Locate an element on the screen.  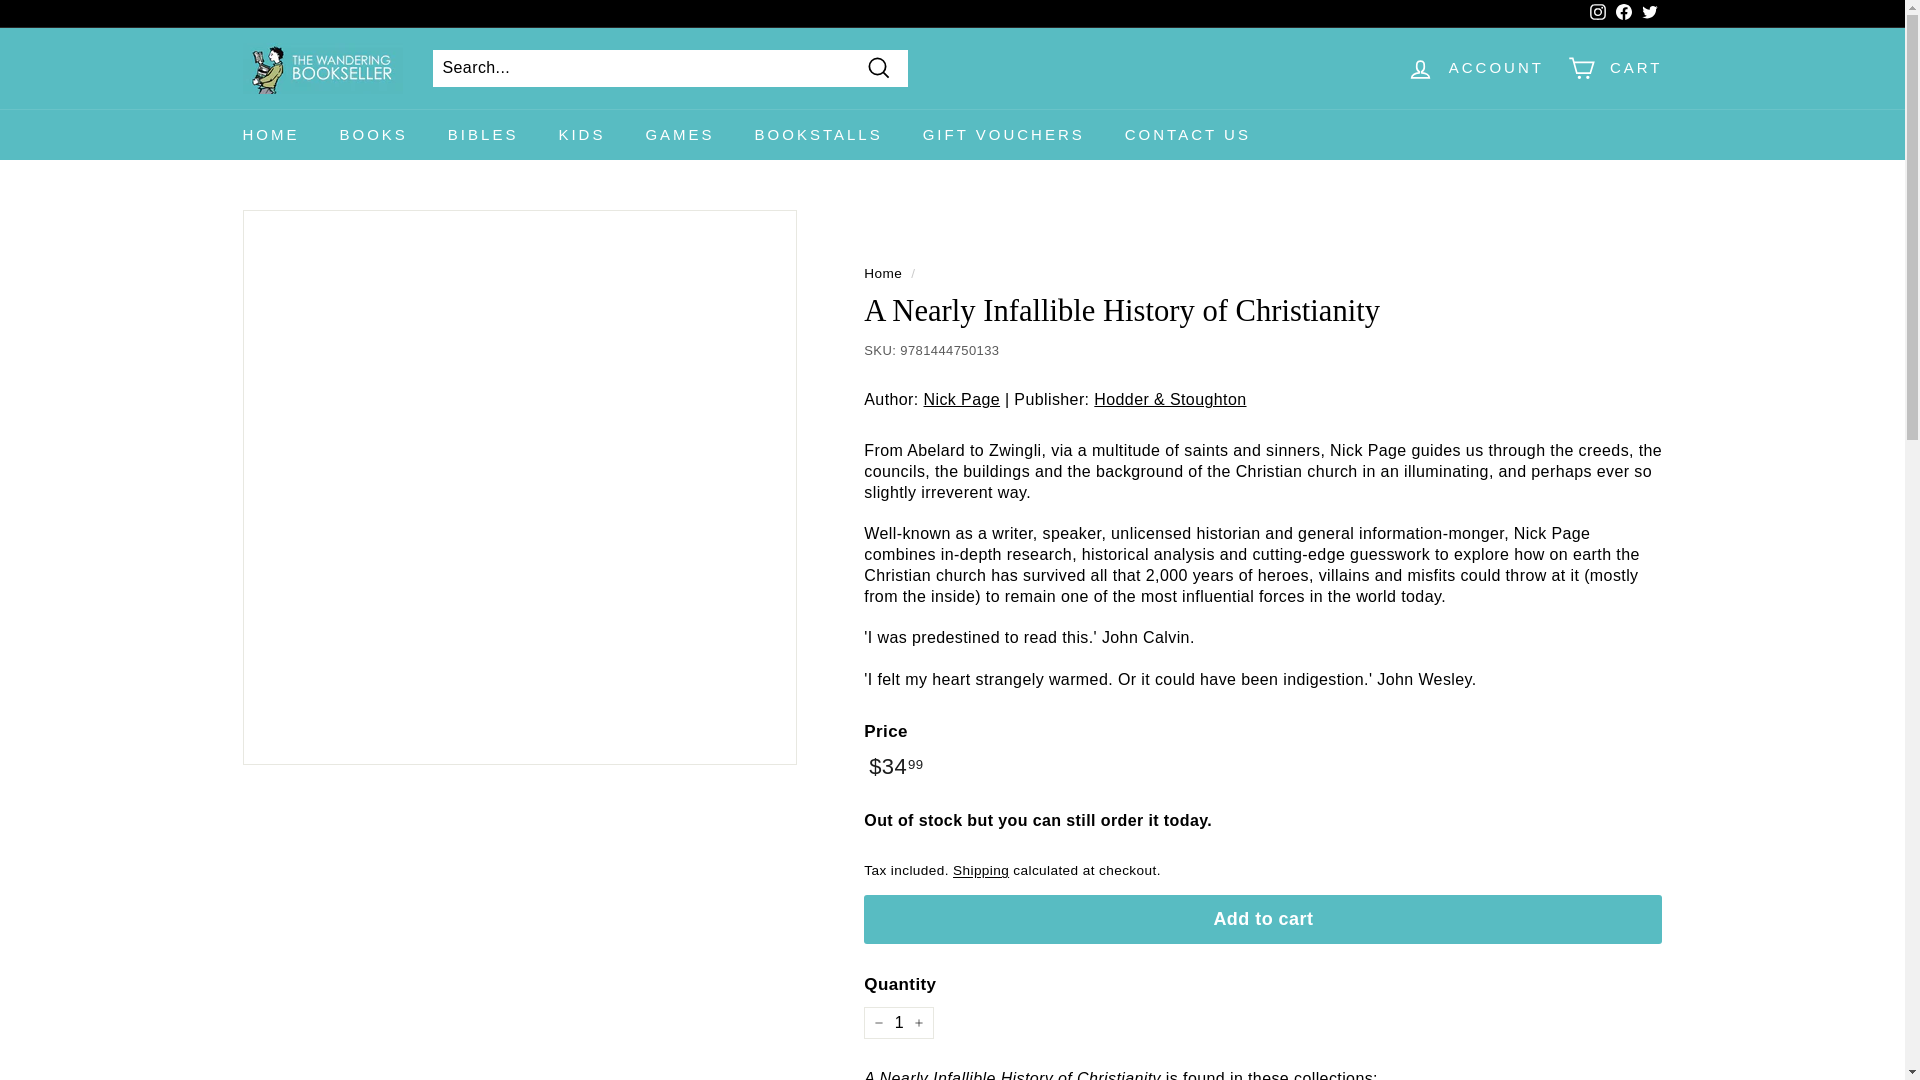
Twitter is located at coordinates (1648, 14).